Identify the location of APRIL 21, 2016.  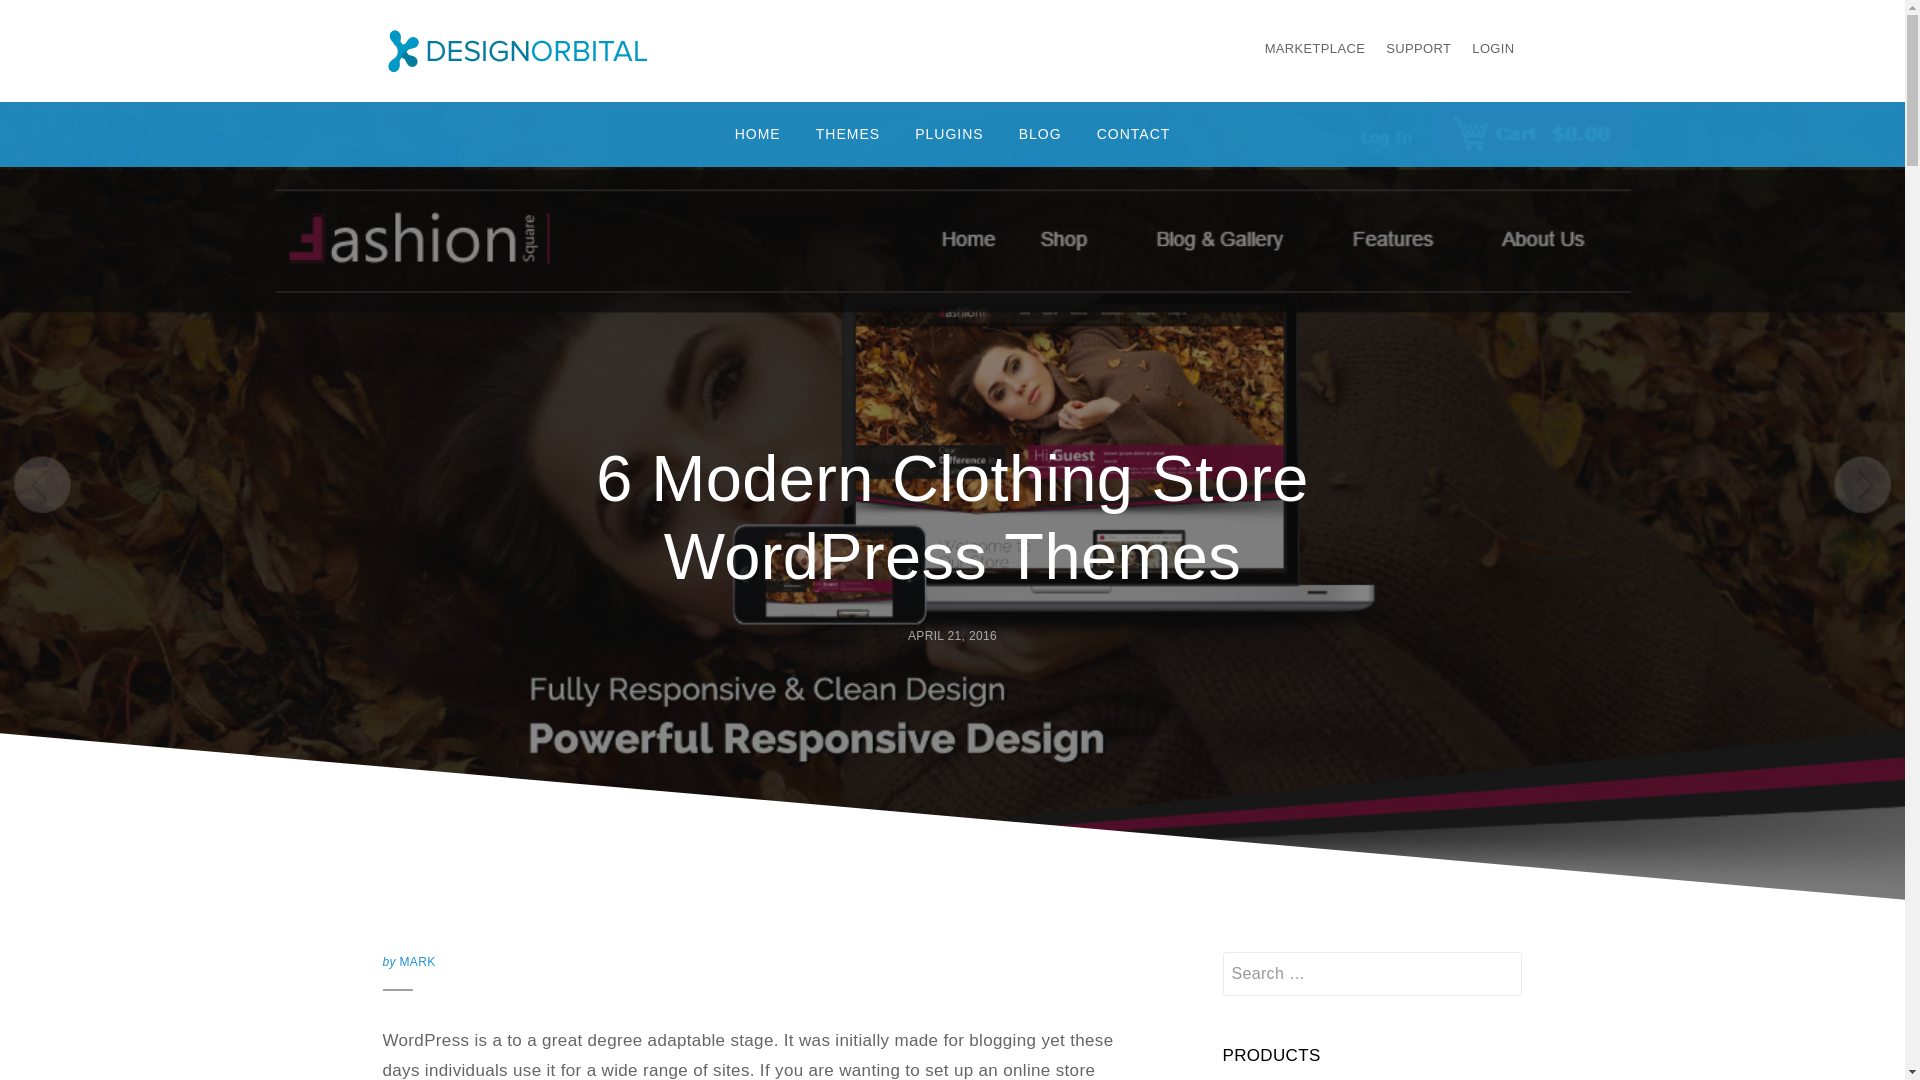
(952, 635).